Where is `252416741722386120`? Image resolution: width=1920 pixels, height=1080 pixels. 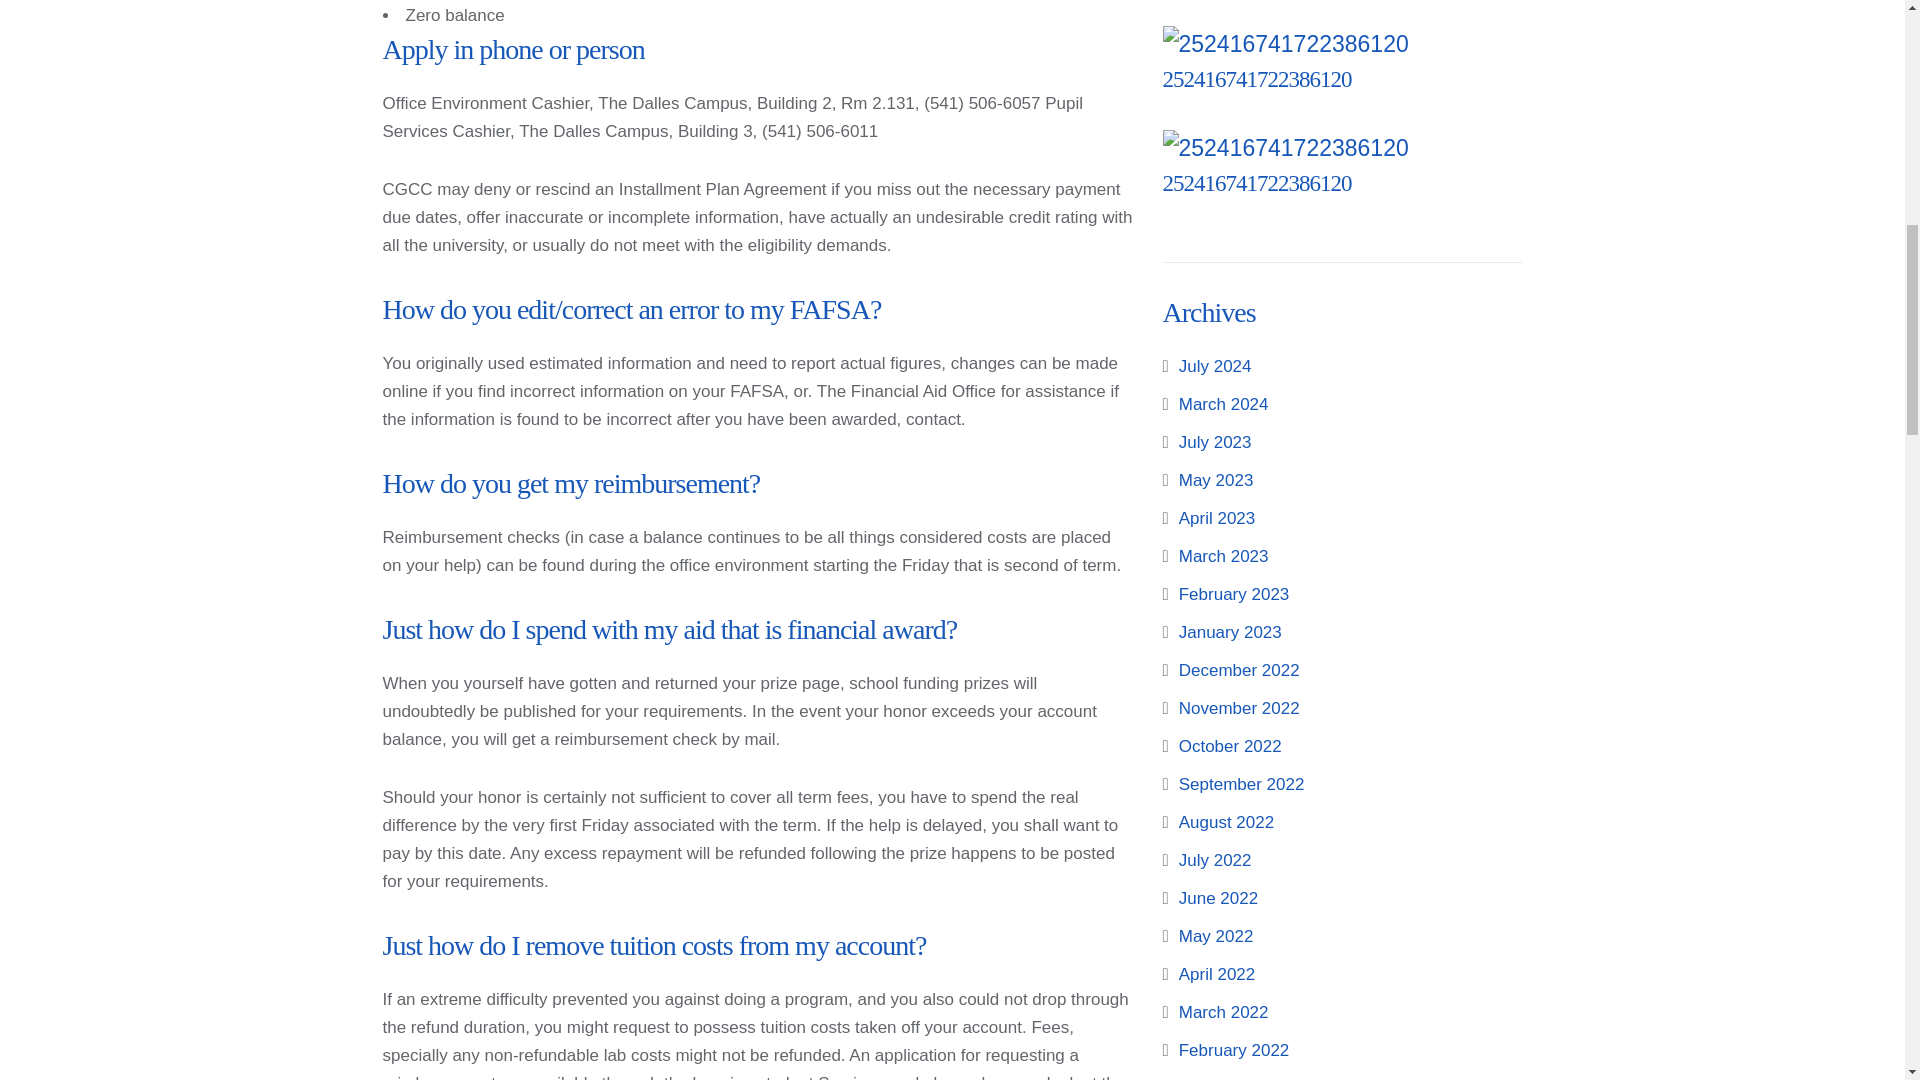 252416741722386120 is located at coordinates (1256, 78).